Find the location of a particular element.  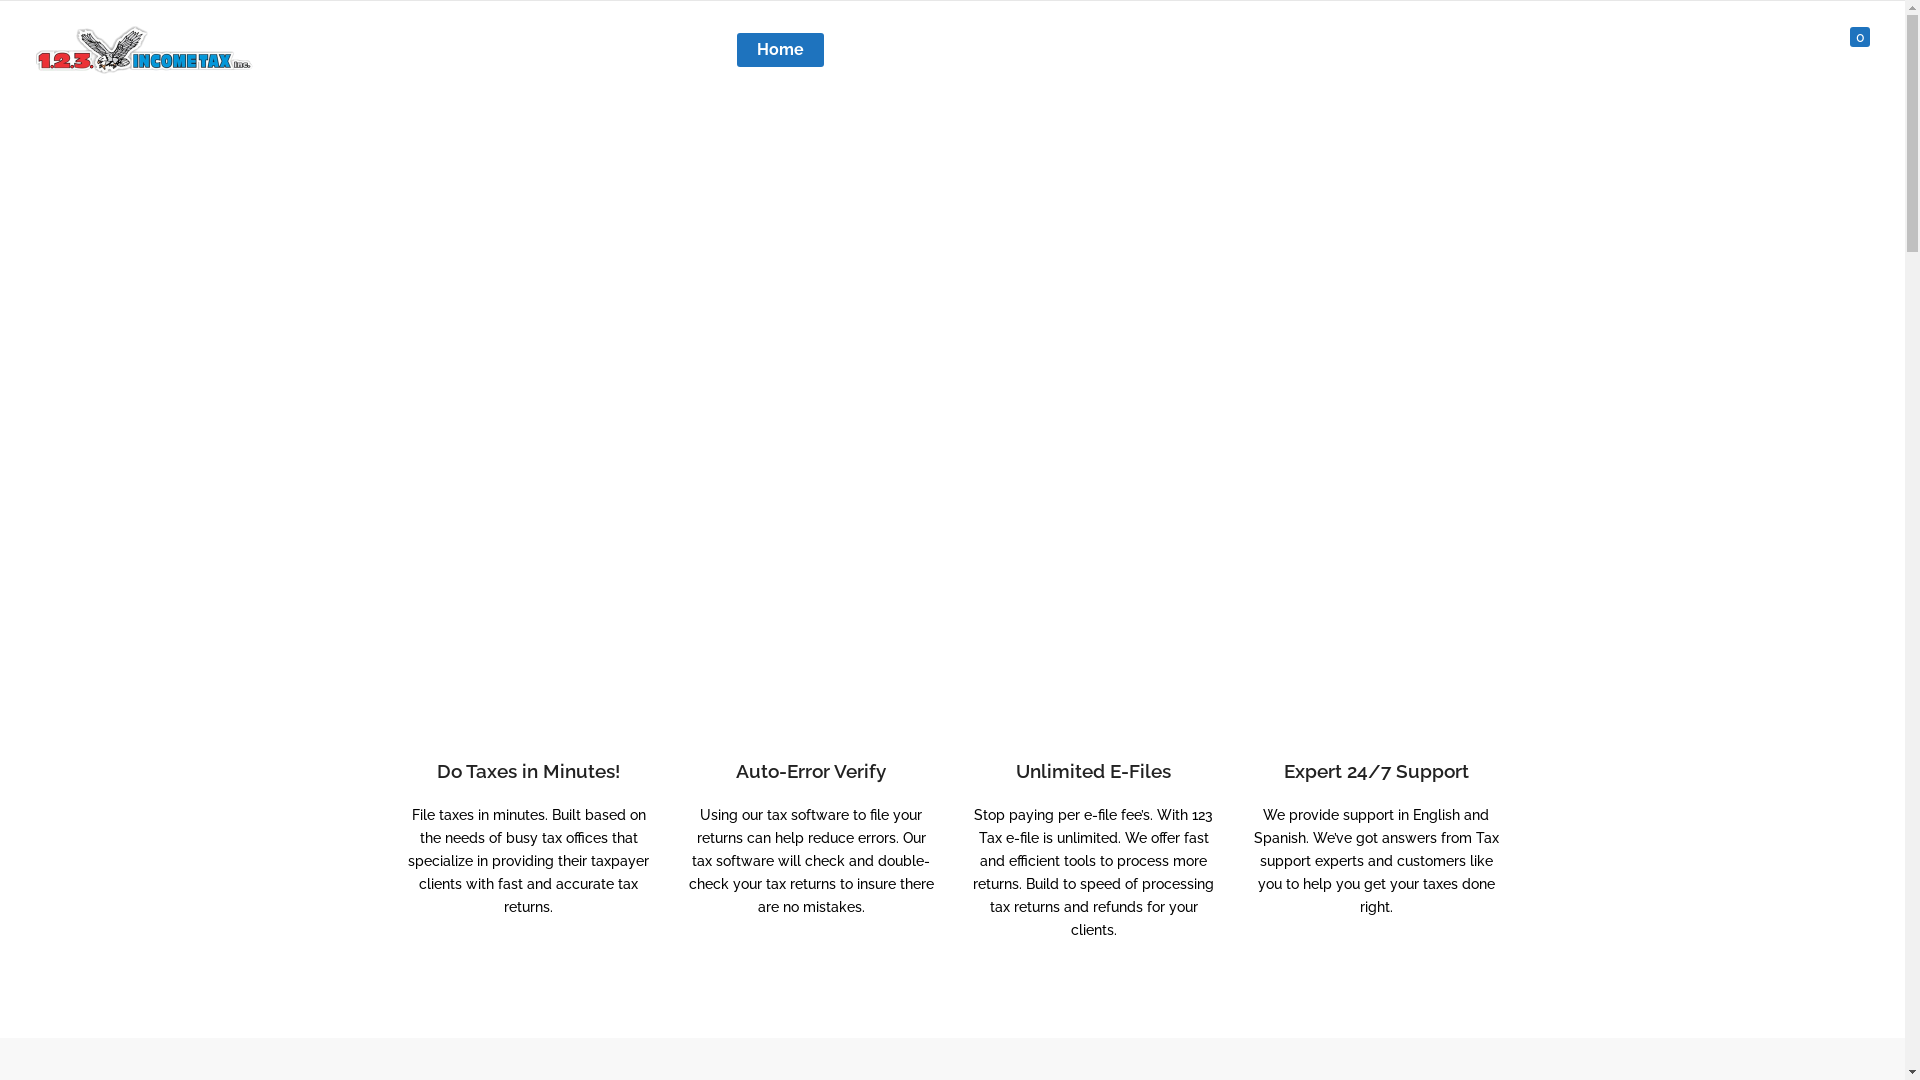

Contact is located at coordinates (1770, 50).